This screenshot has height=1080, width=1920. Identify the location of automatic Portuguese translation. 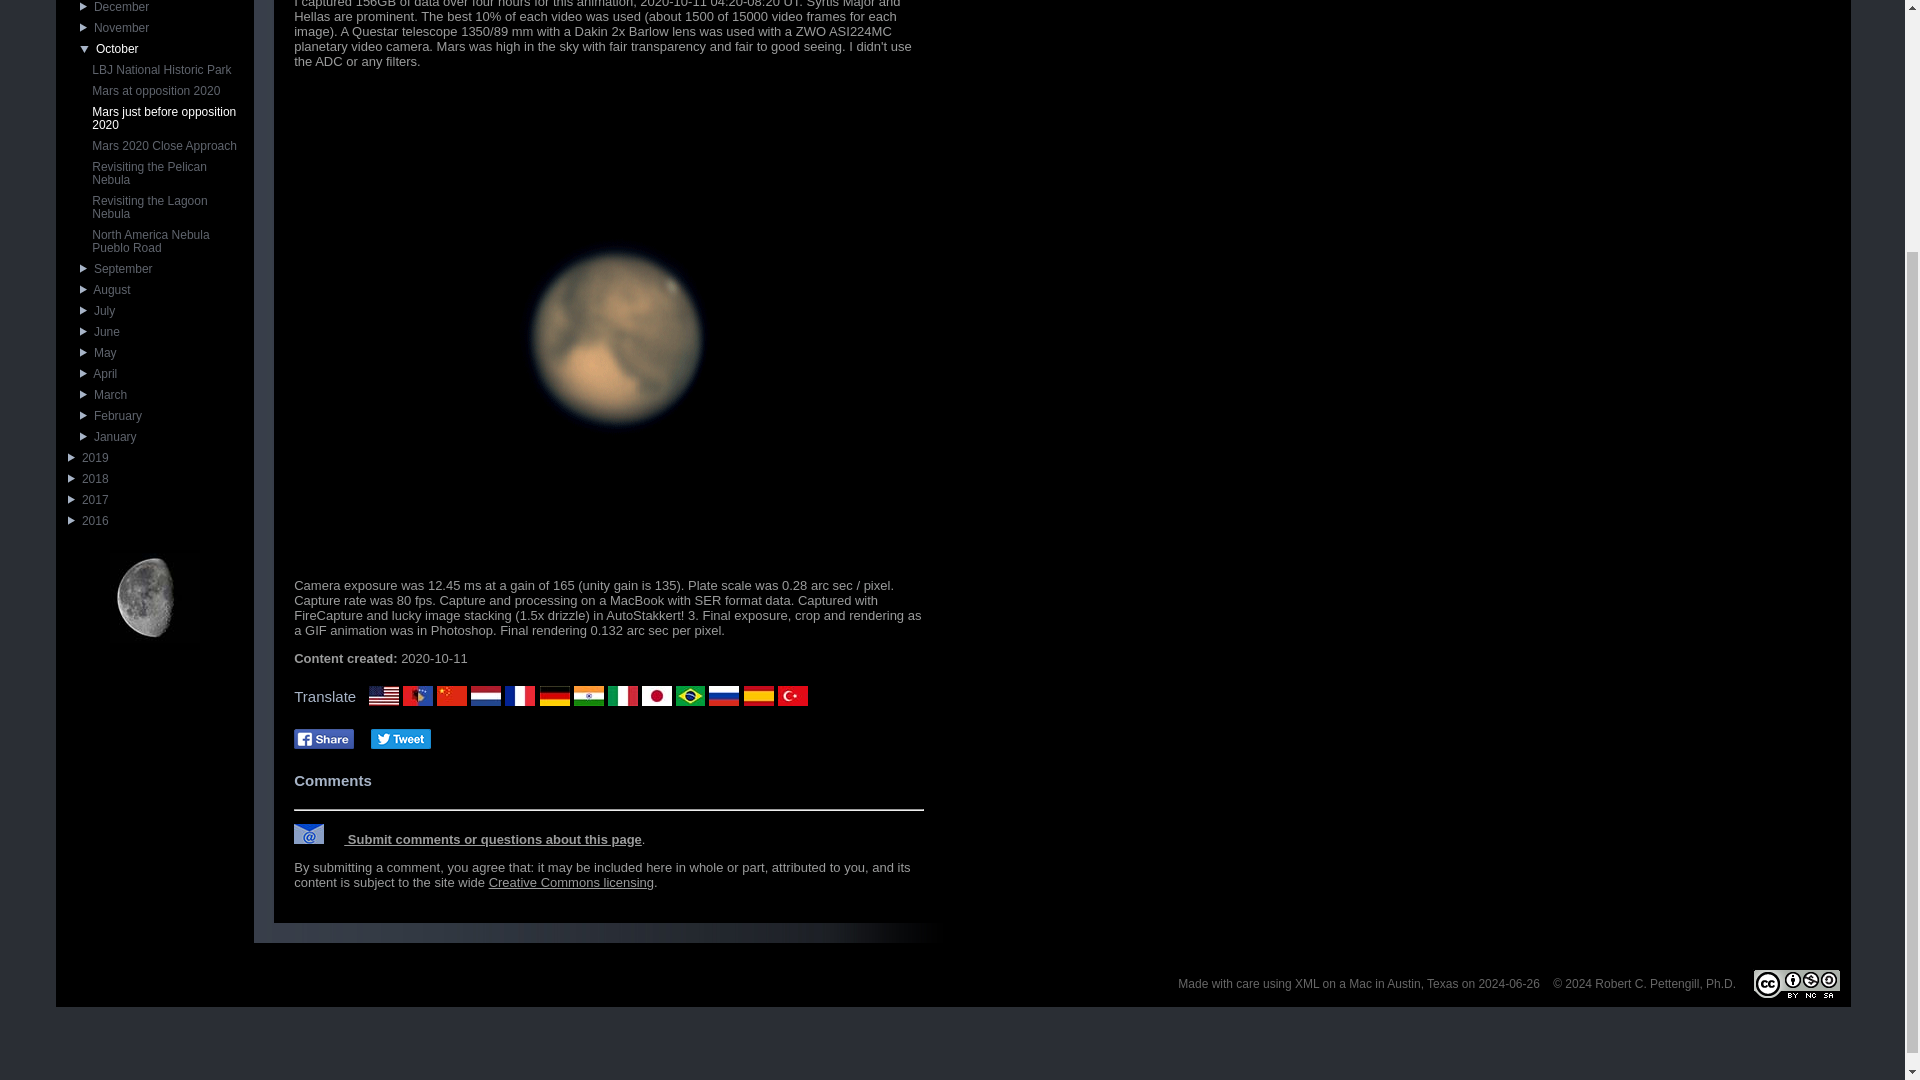
(690, 696).